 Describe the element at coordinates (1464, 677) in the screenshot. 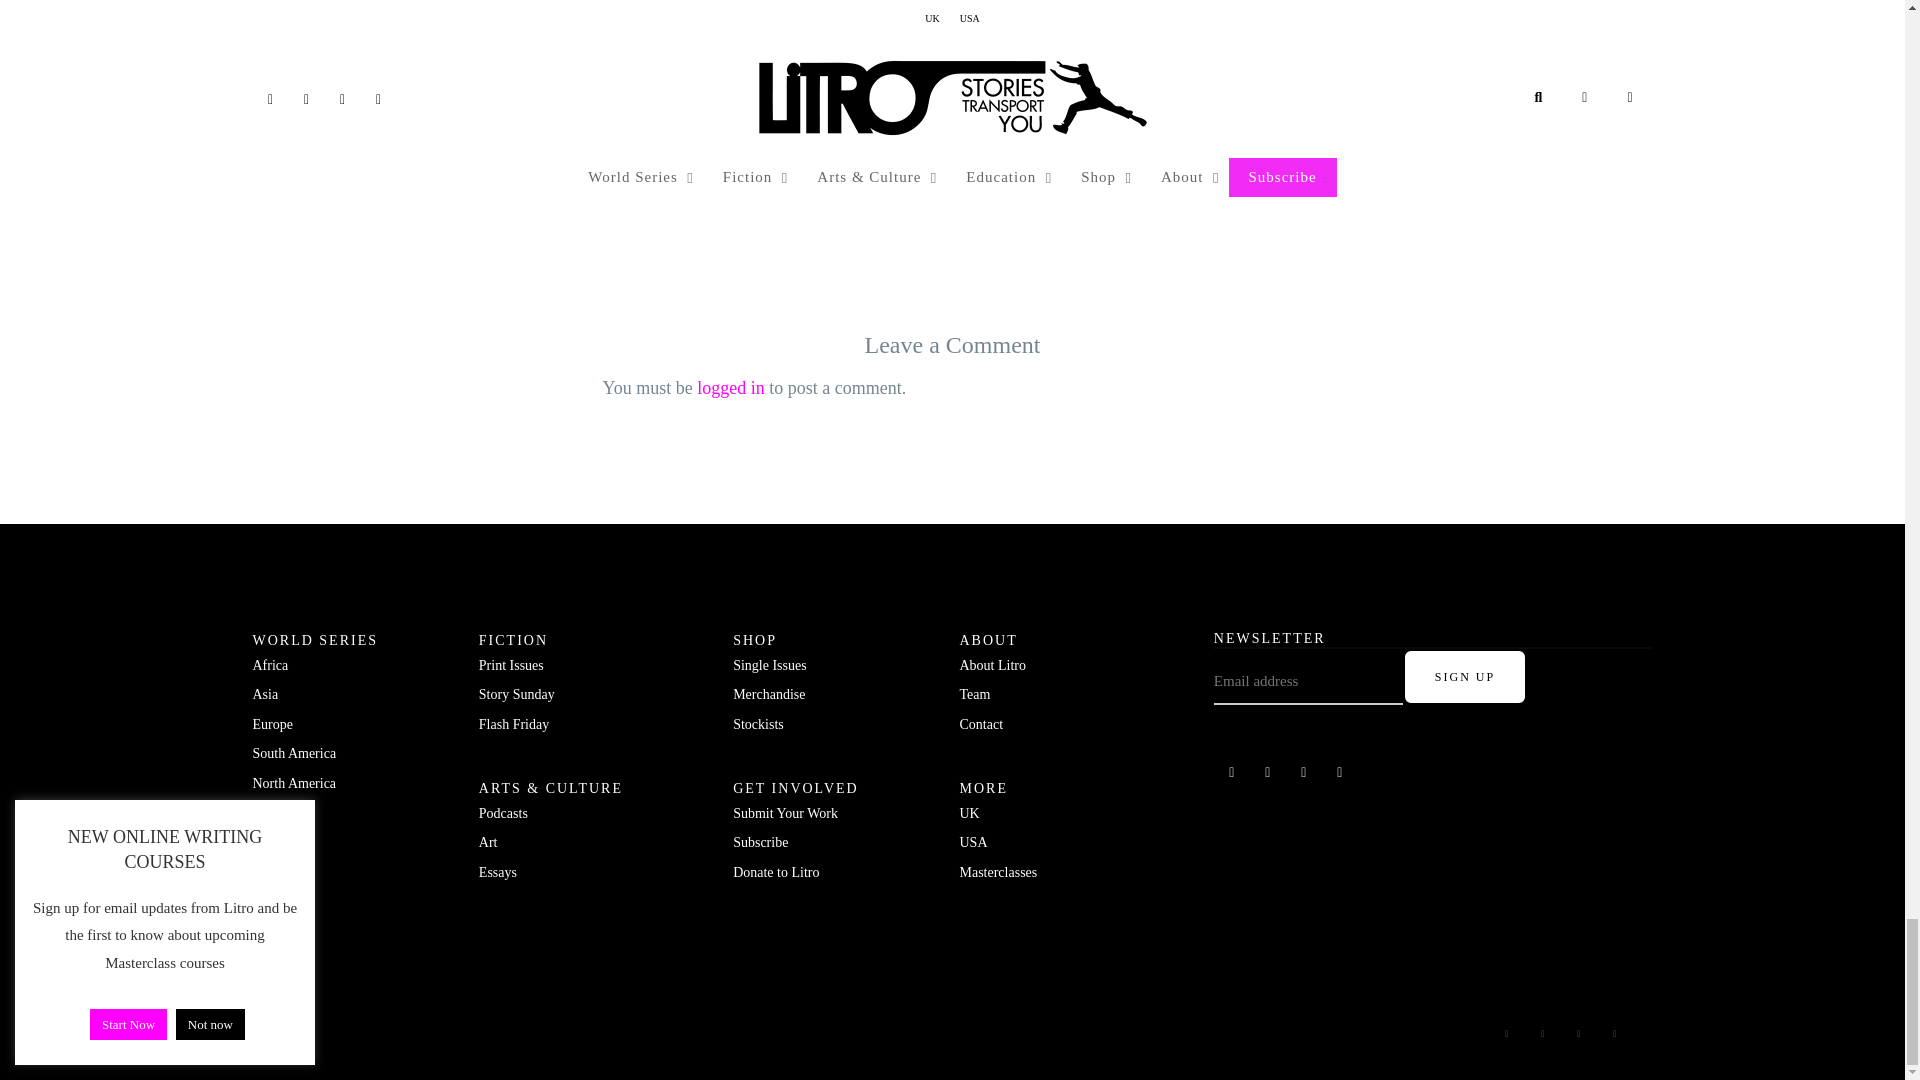

I see `Sign up` at that location.